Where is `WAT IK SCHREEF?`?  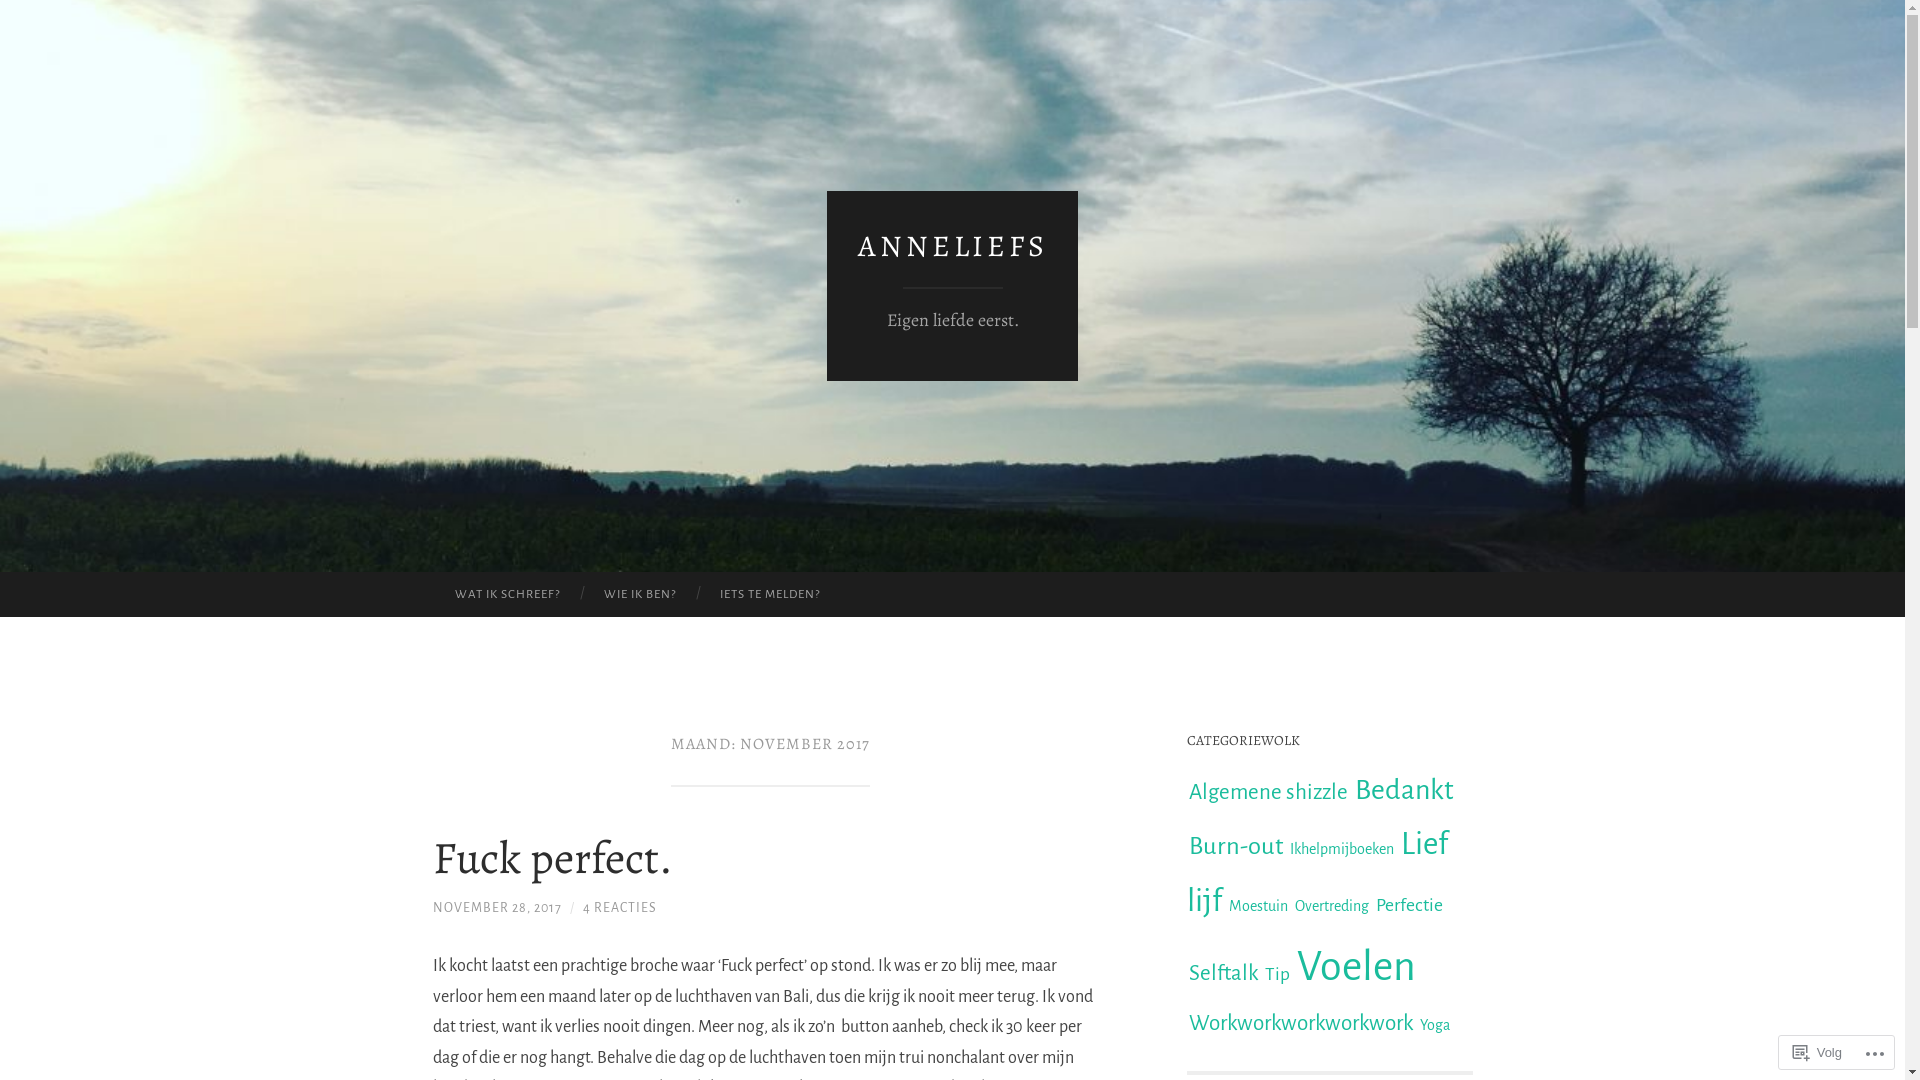
WAT IK SCHREEF? is located at coordinates (506, 595).